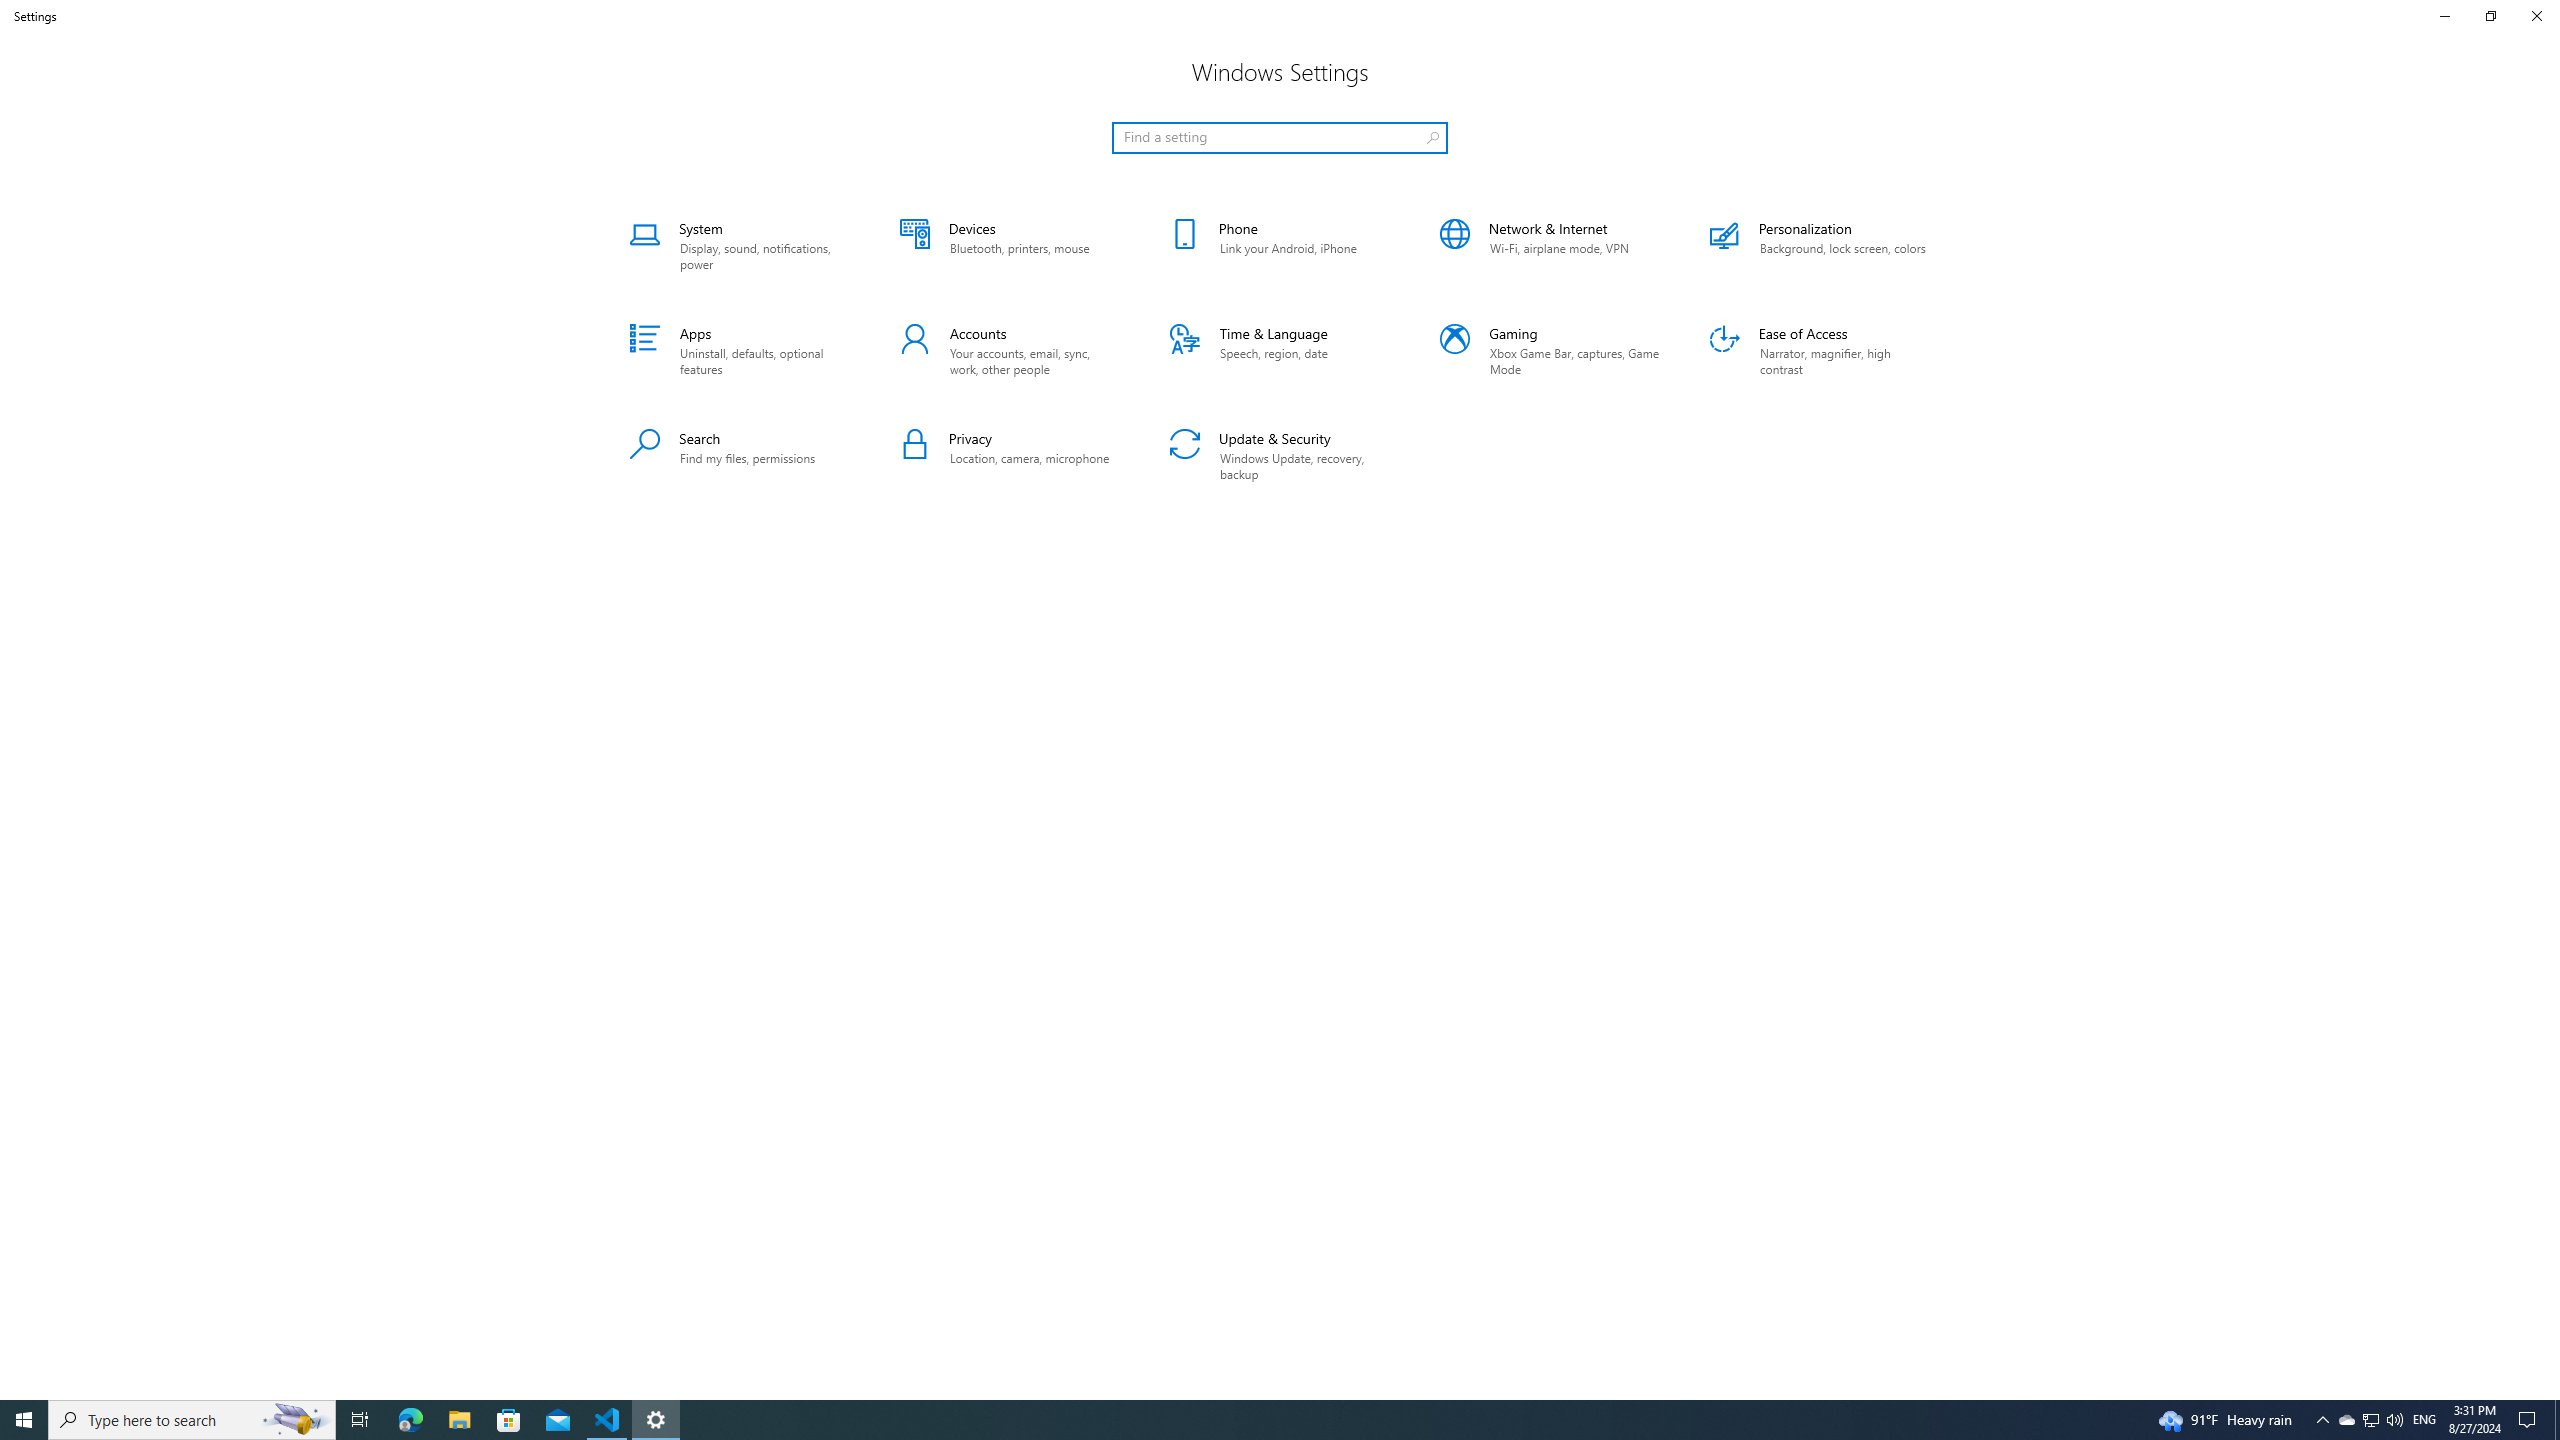 This screenshot has width=2560, height=1440. What do you see at coordinates (1242, 1420) in the screenshot?
I see `Running applications` at bounding box center [1242, 1420].